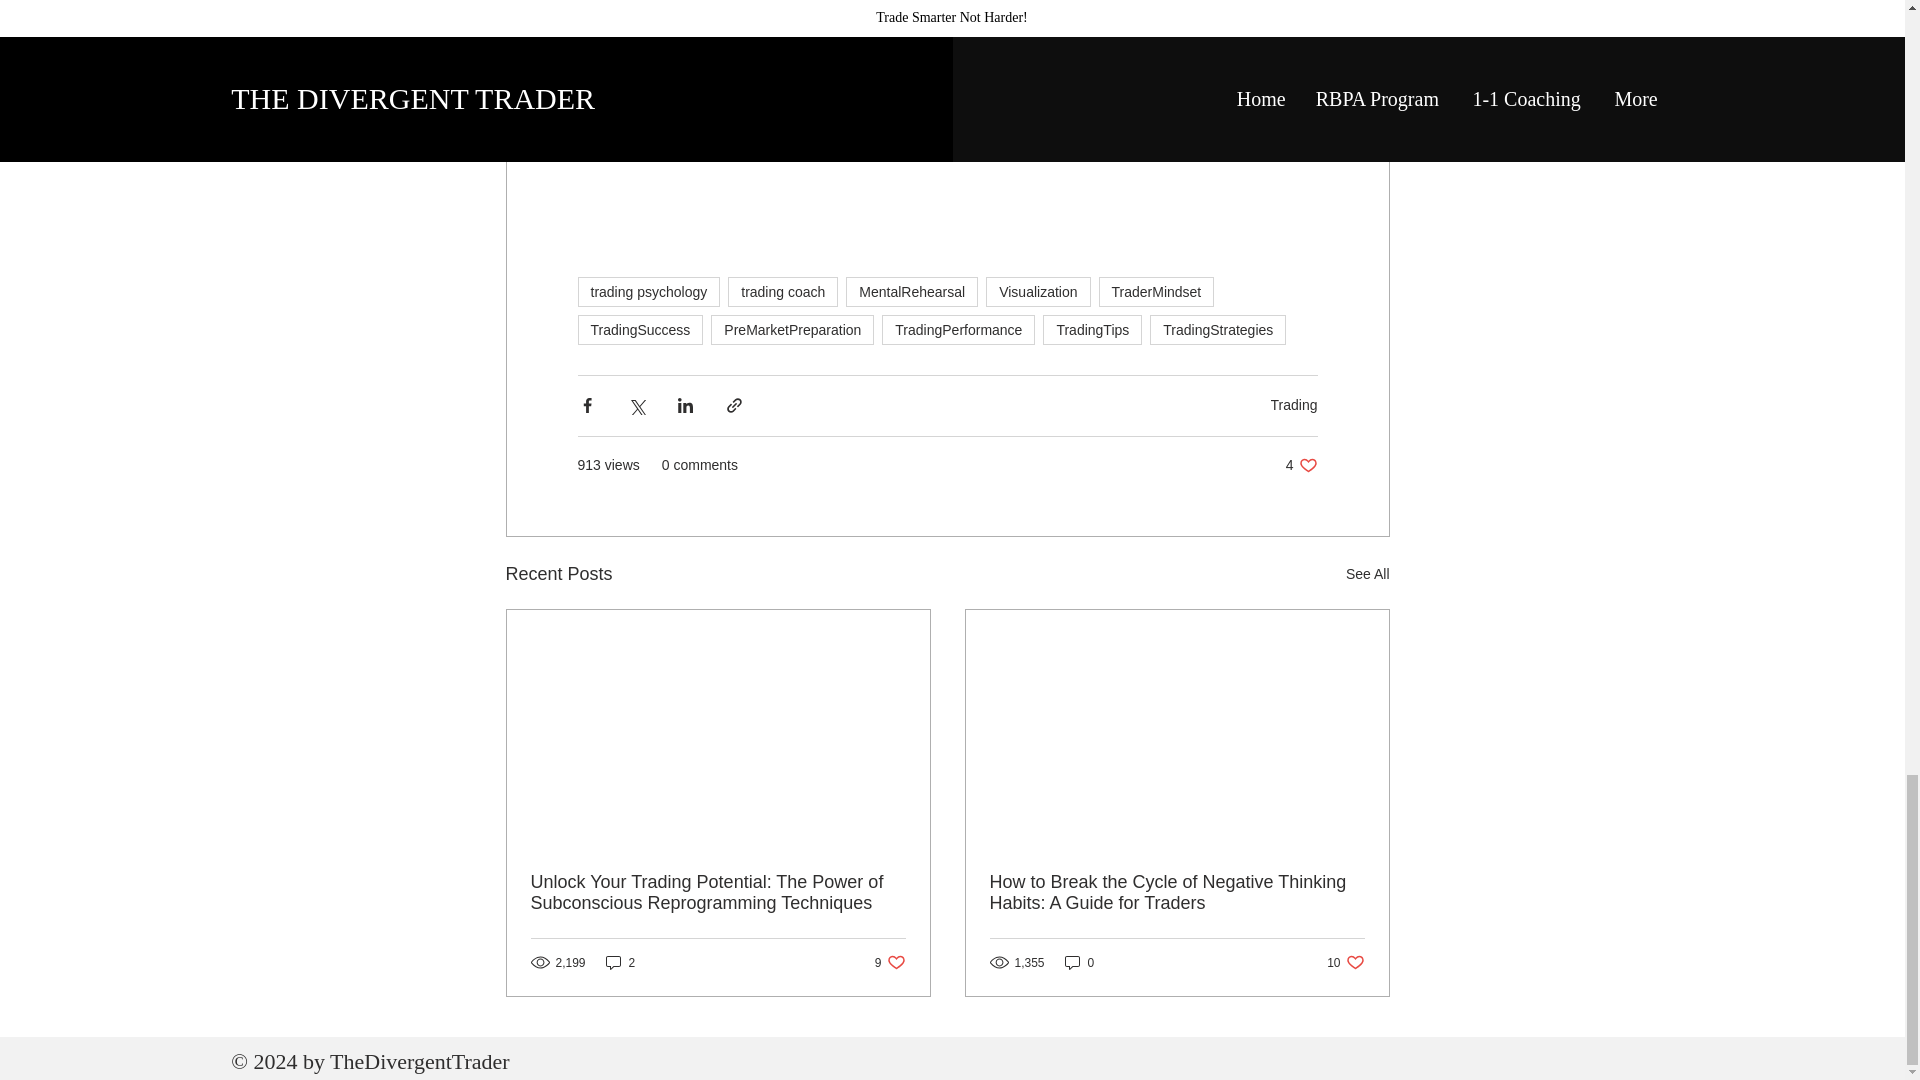 The width and height of the screenshot is (1920, 1080). I want to click on trading coach, so click(782, 291).